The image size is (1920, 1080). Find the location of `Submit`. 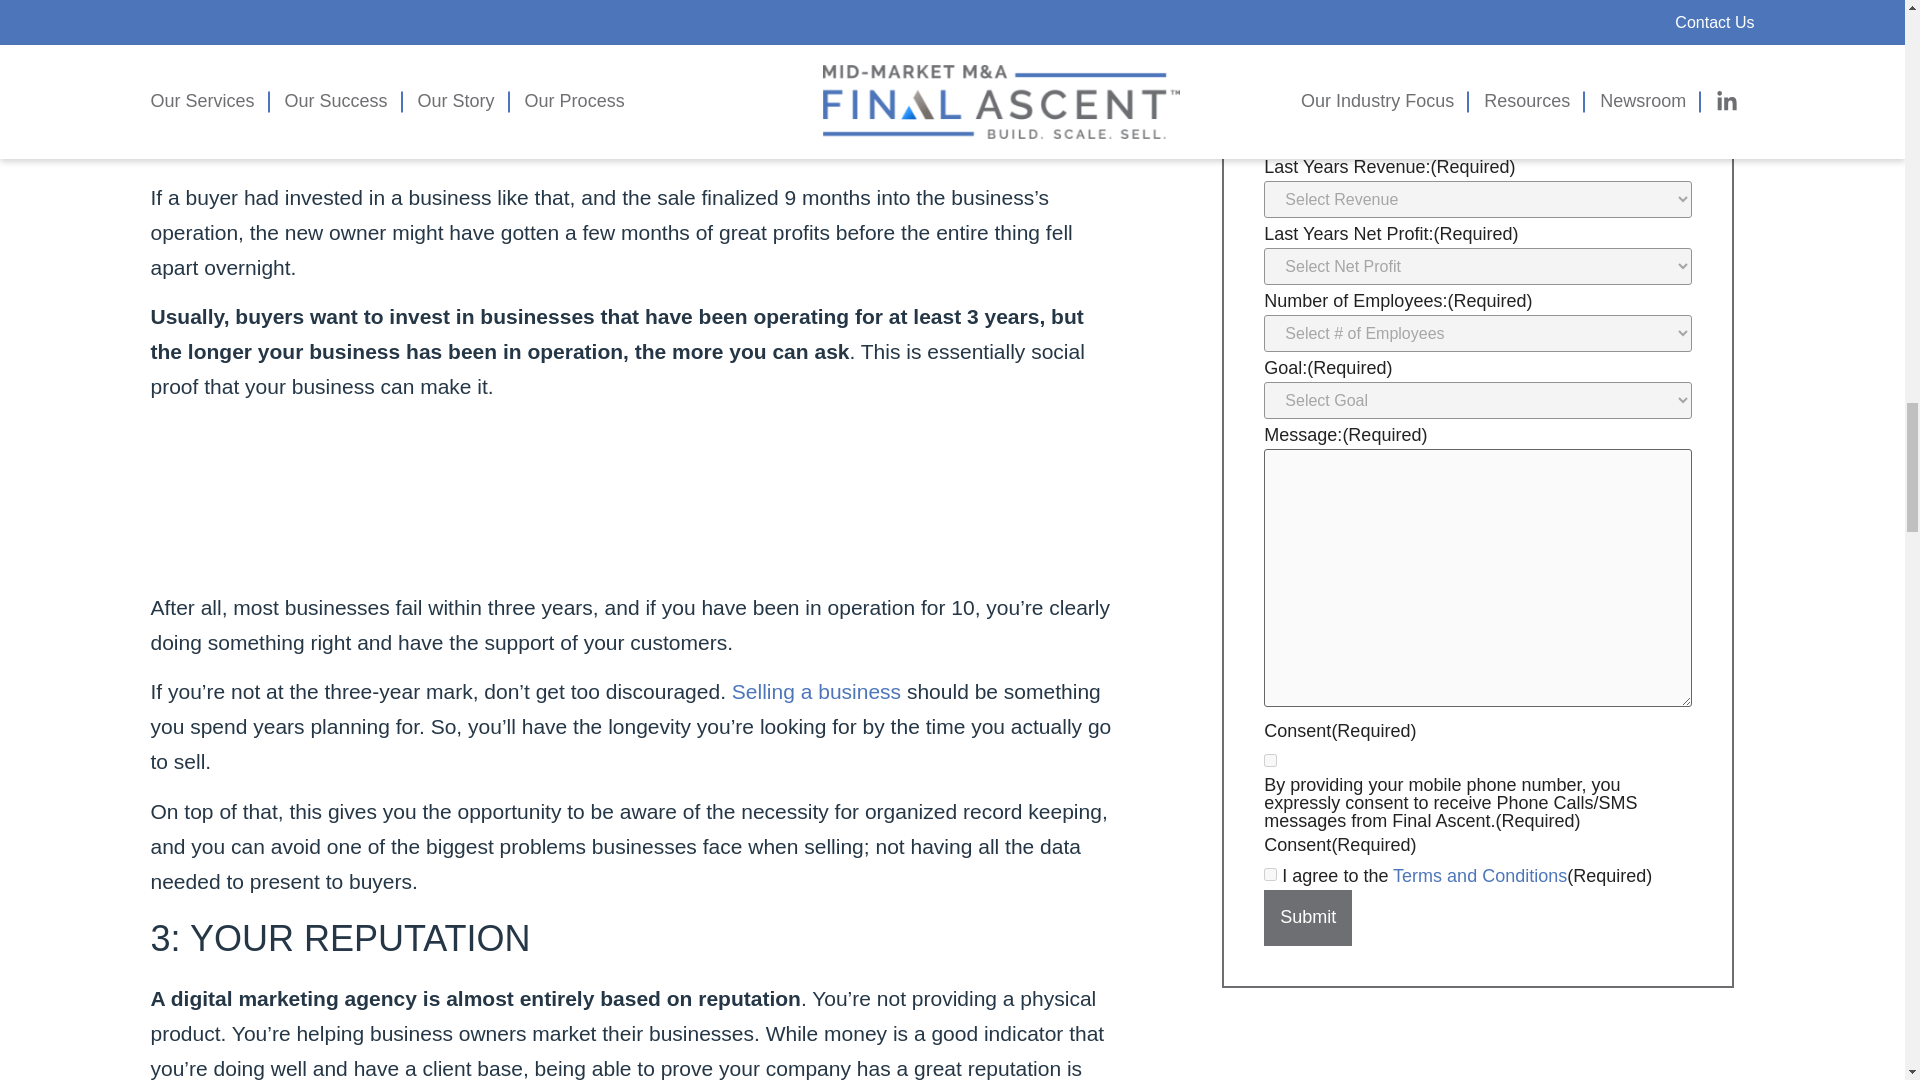

Submit is located at coordinates (1307, 918).